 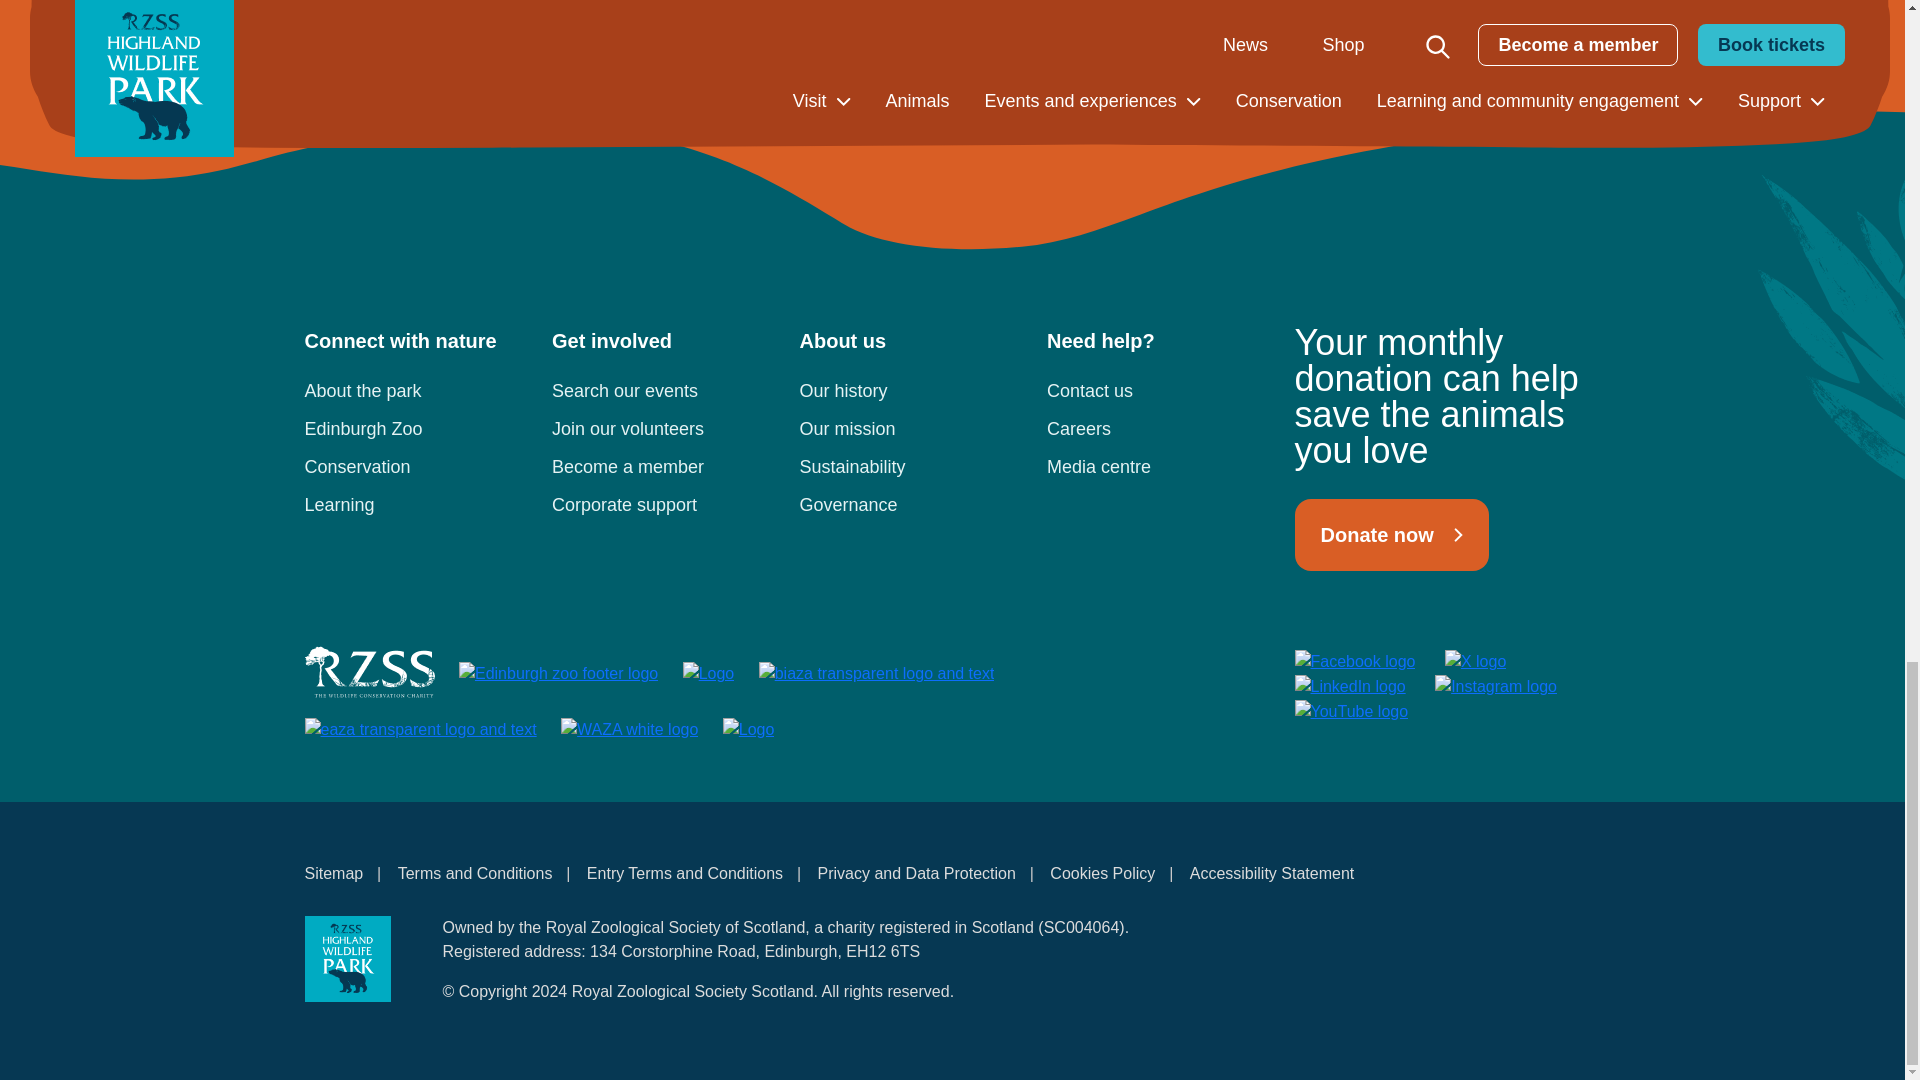 What do you see at coordinates (912, 472) in the screenshot?
I see `RZSS Sustainability` at bounding box center [912, 472].